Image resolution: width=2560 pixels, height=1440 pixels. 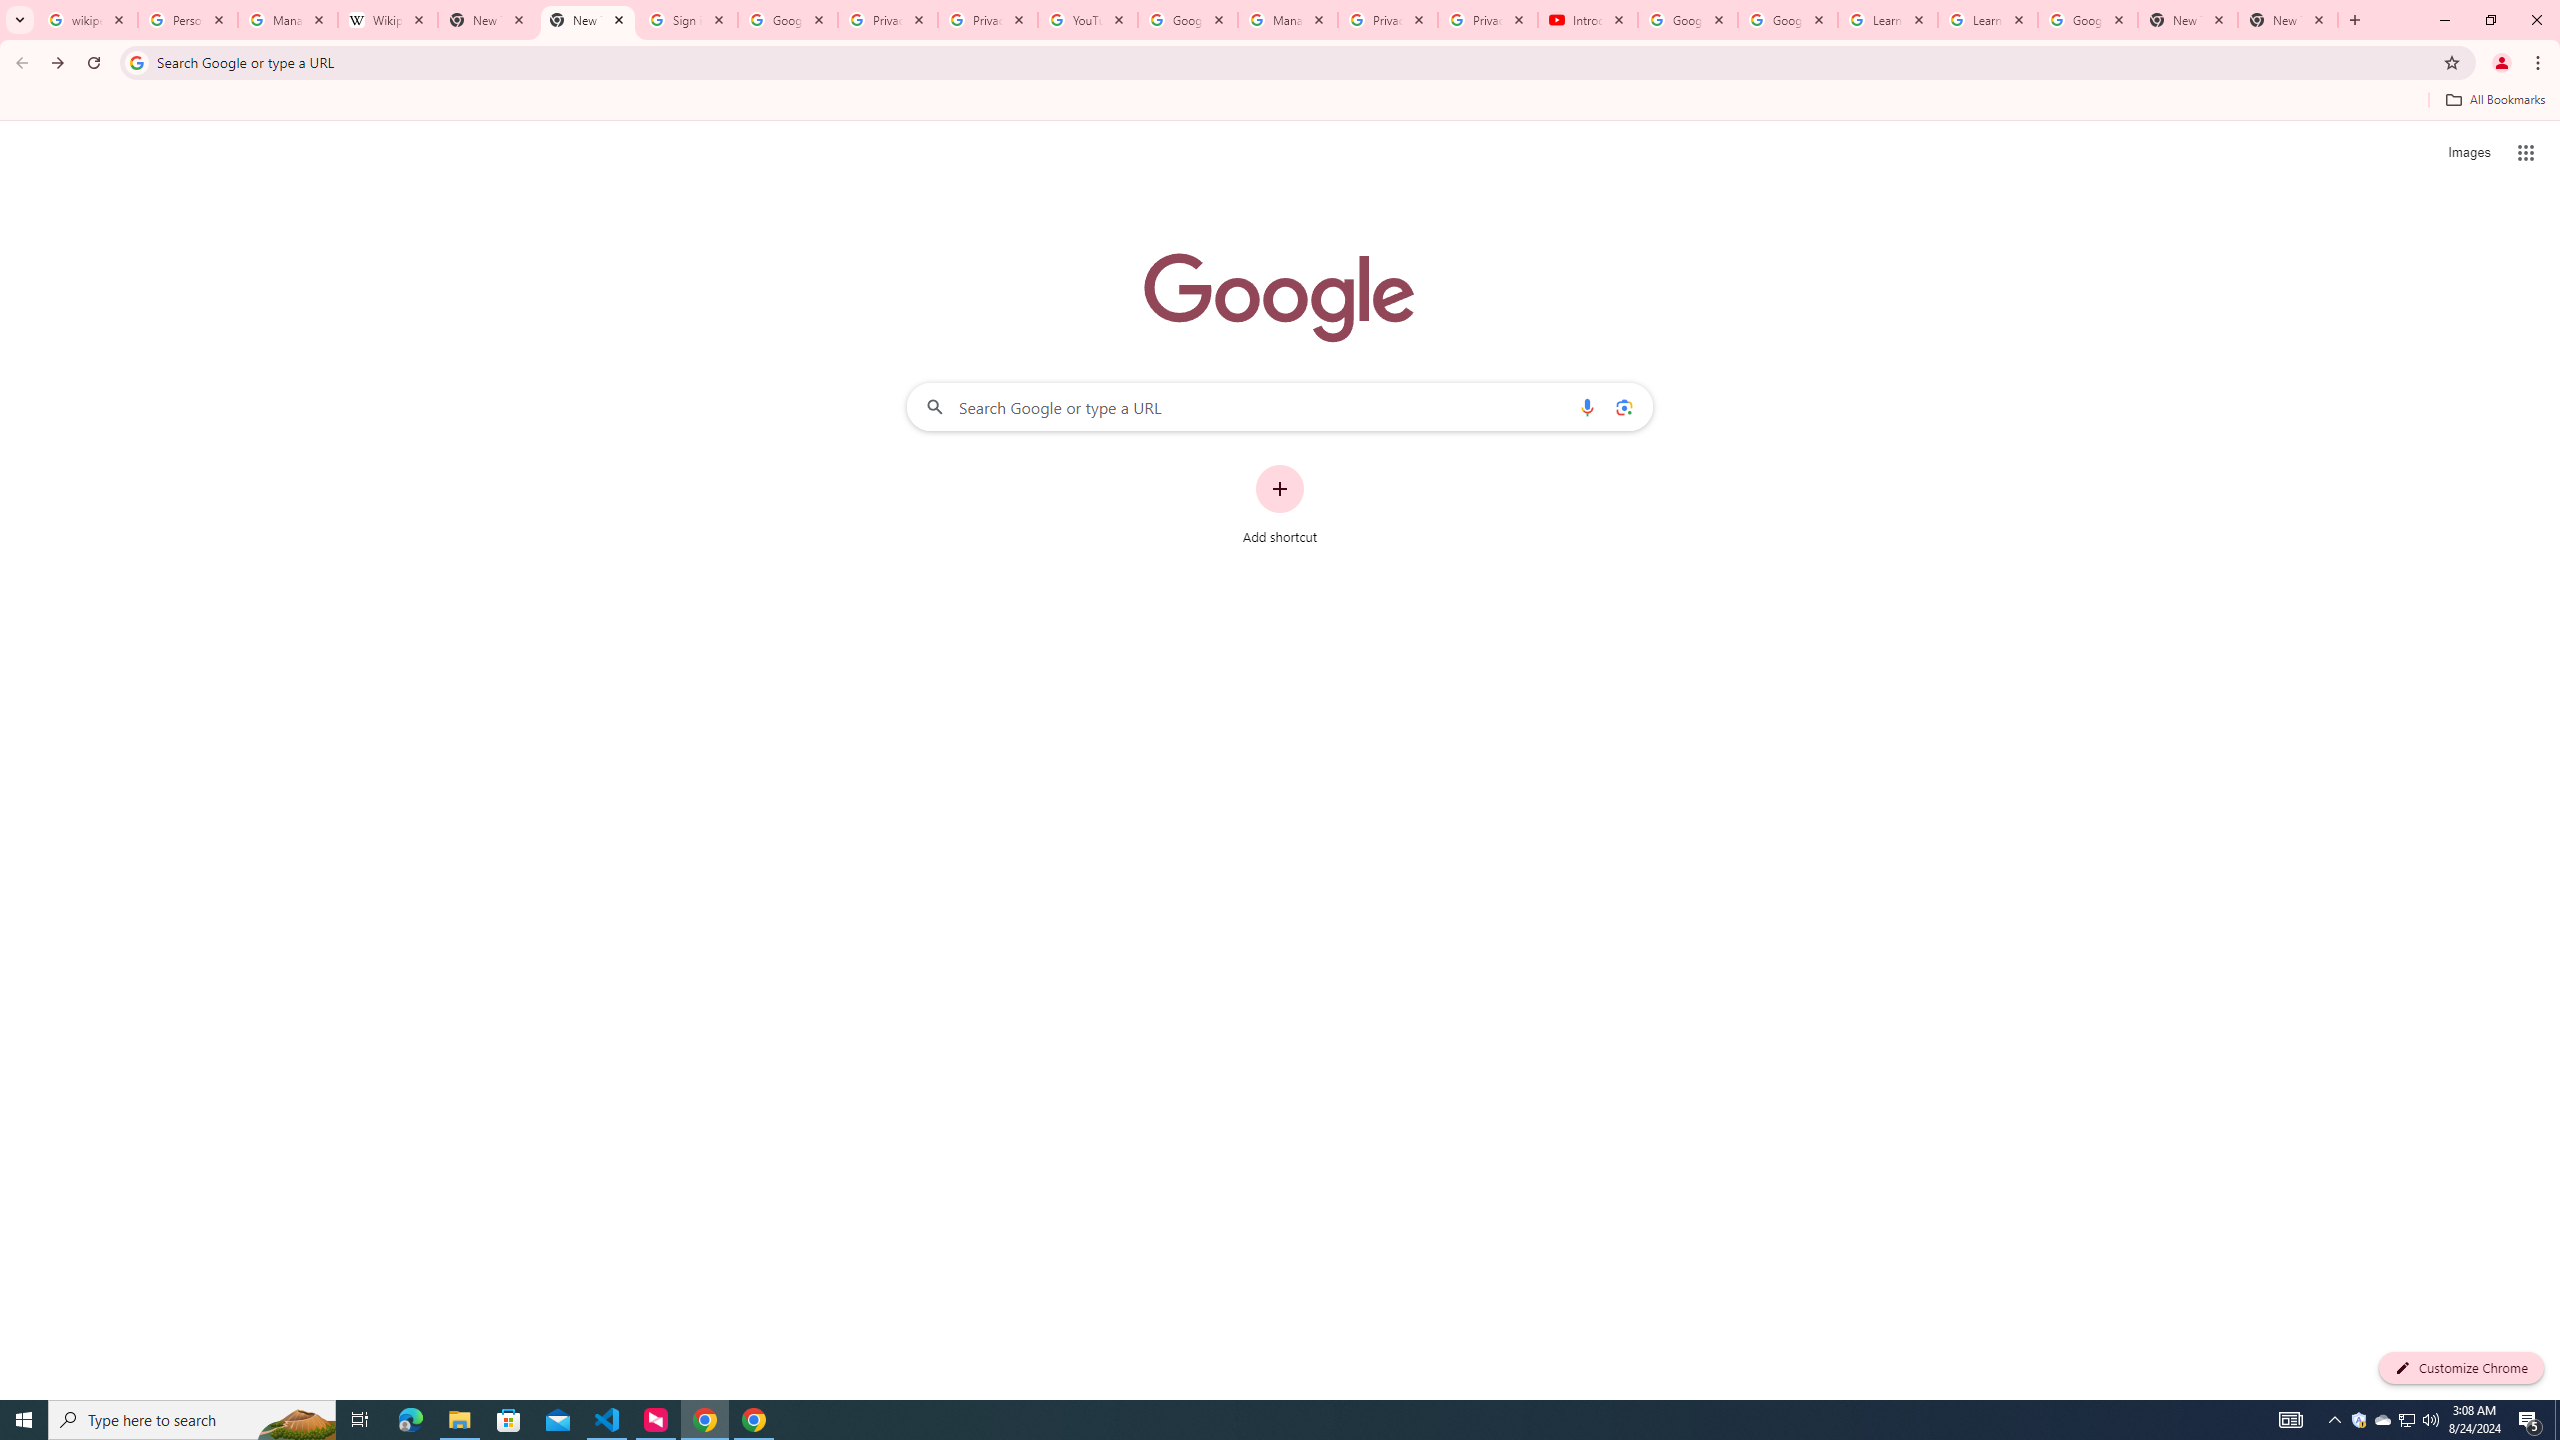 I want to click on Search by image, so click(x=1622, y=406).